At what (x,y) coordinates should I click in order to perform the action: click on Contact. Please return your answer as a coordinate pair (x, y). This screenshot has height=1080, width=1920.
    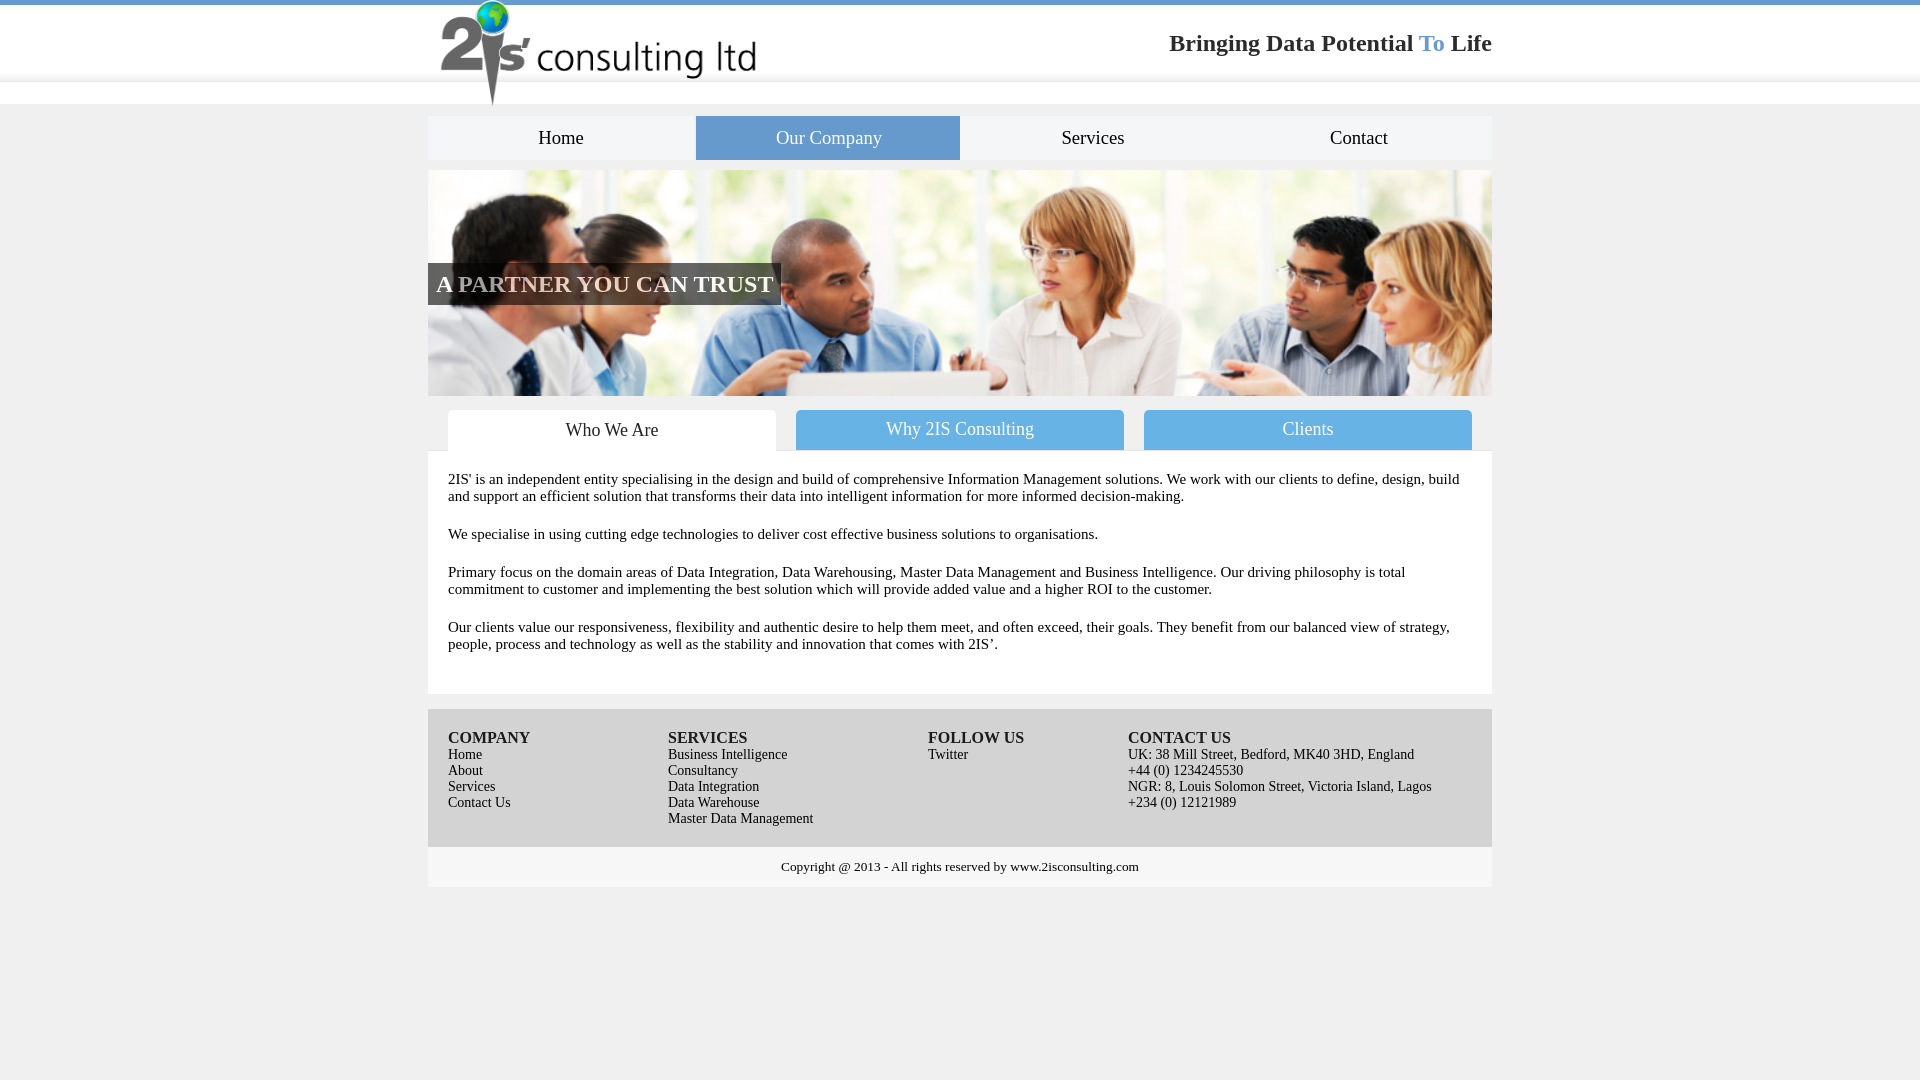
    Looking at the image, I should click on (1359, 138).